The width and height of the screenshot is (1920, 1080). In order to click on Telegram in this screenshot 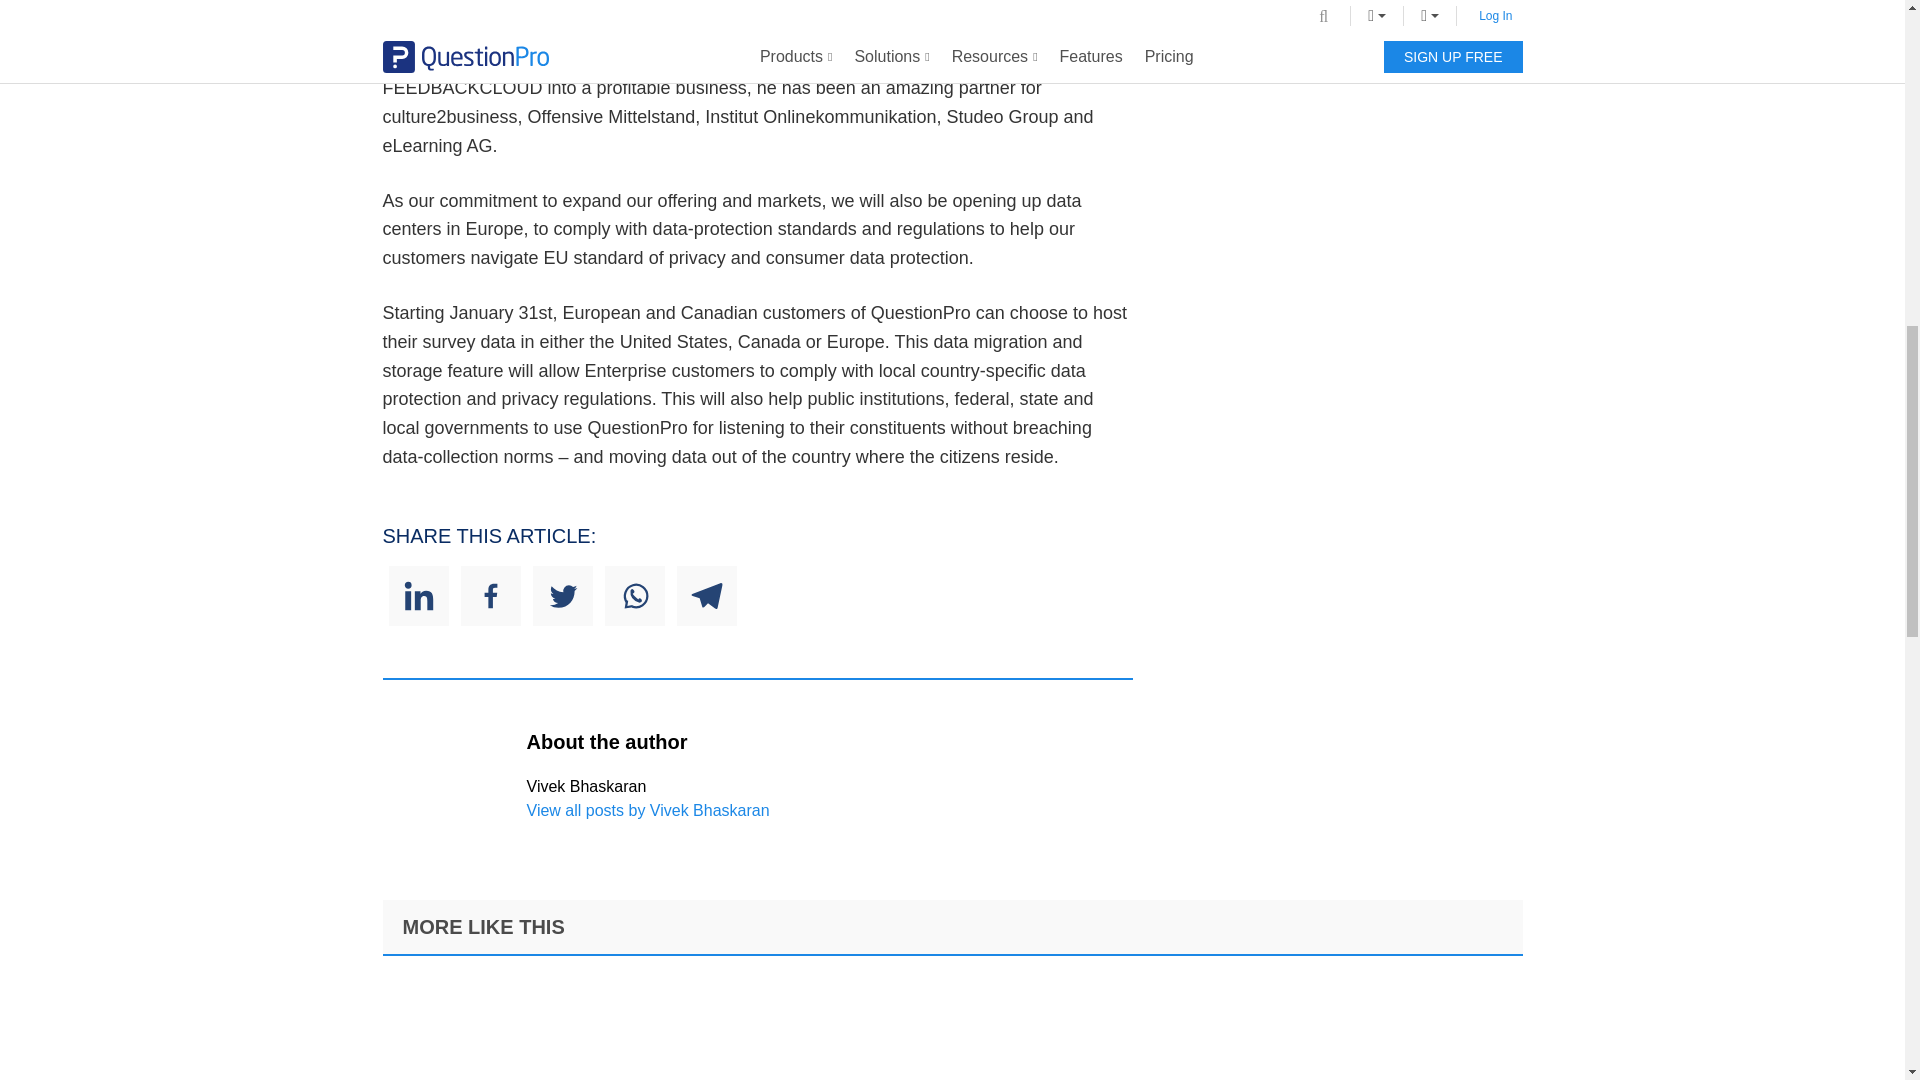, I will do `click(705, 596)`.